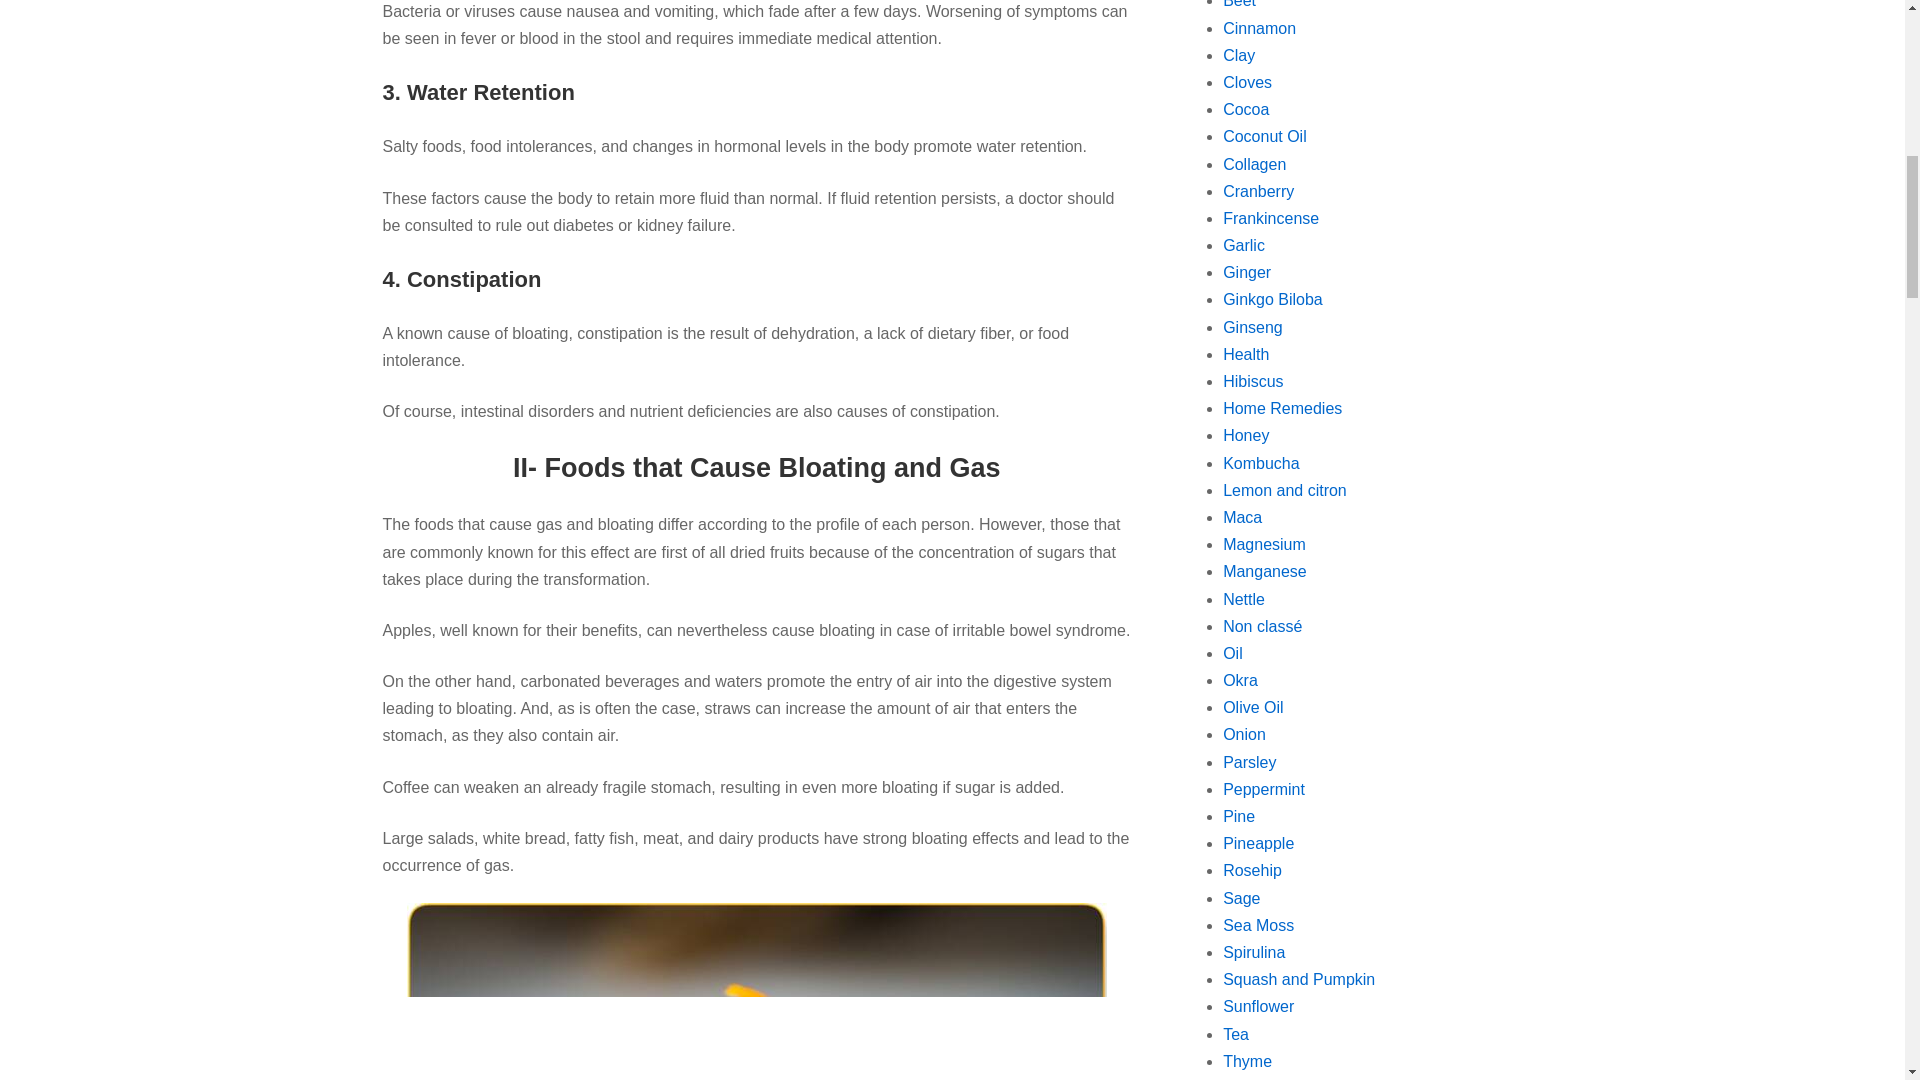  I want to click on Frankincense, so click(1271, 218).